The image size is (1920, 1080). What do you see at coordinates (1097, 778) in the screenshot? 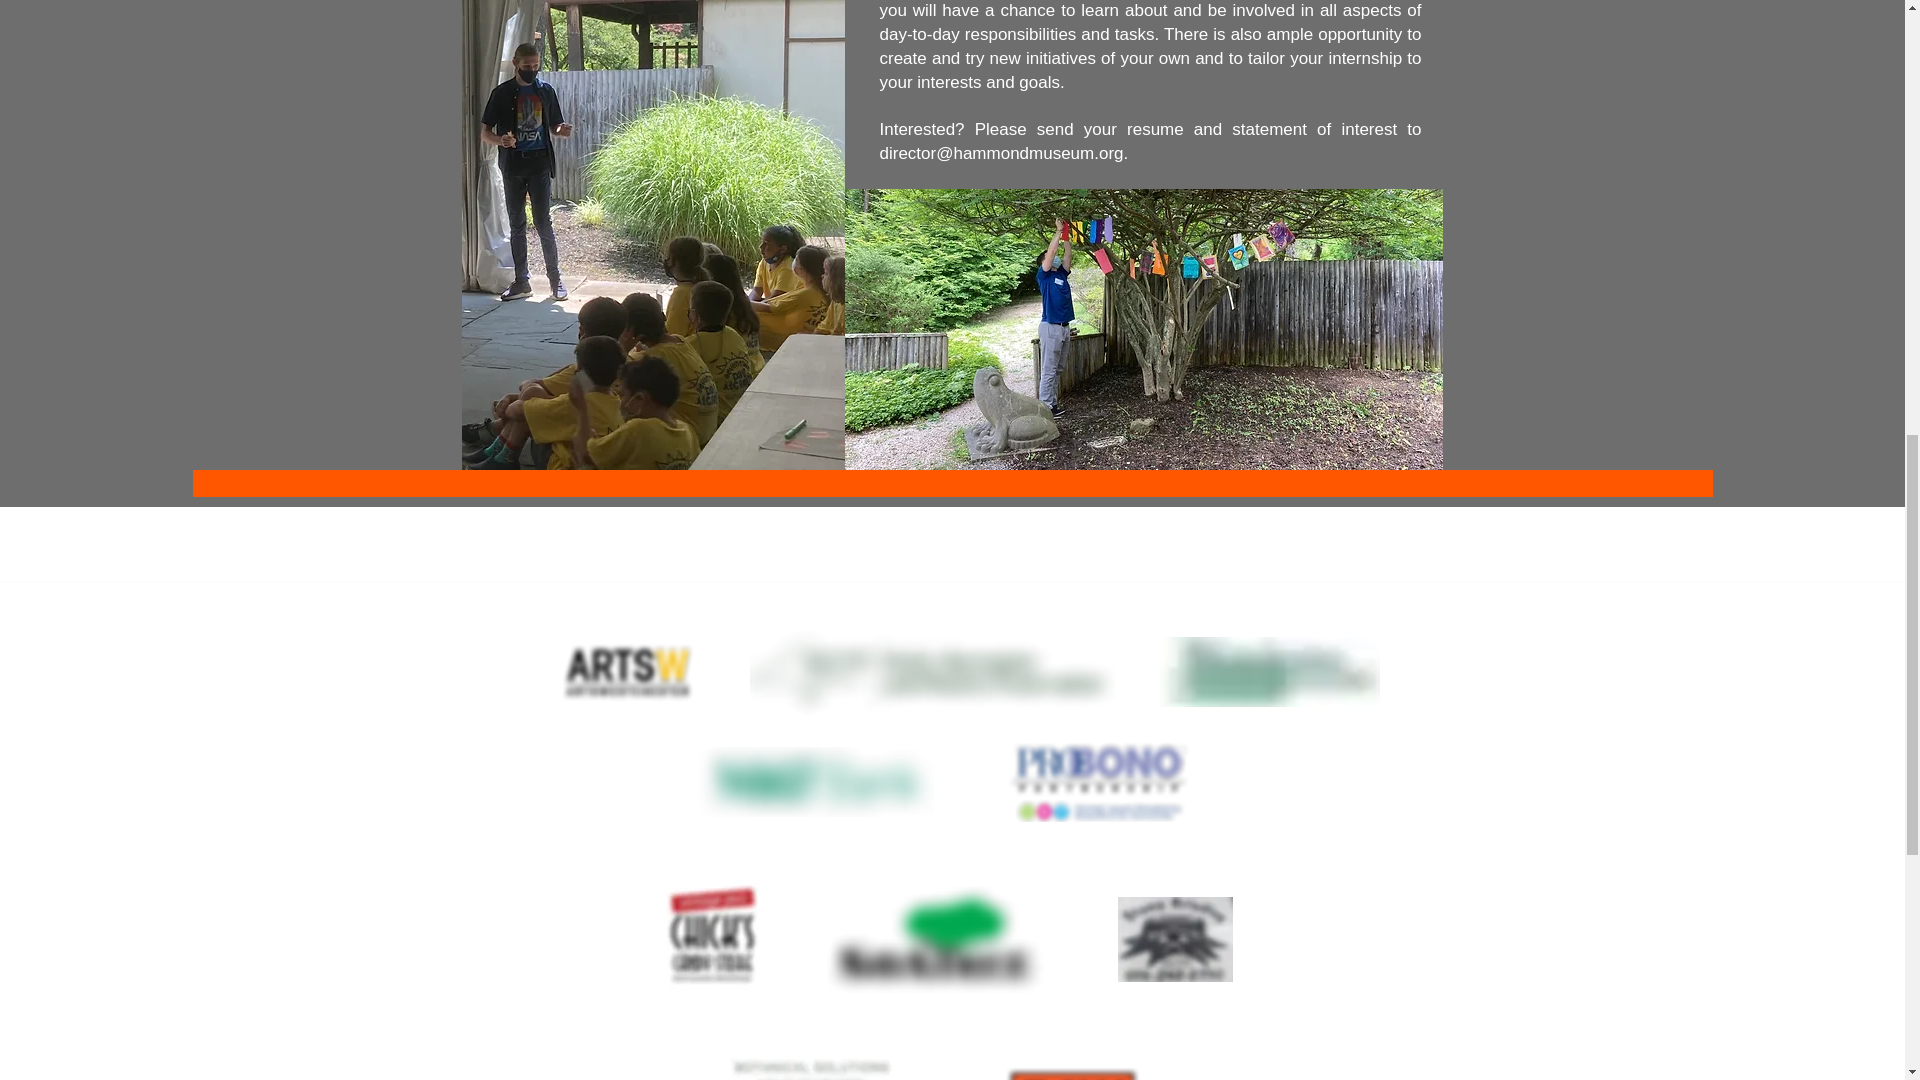
I see `Pro Bono Logo` at bounding box center [1097, 778].